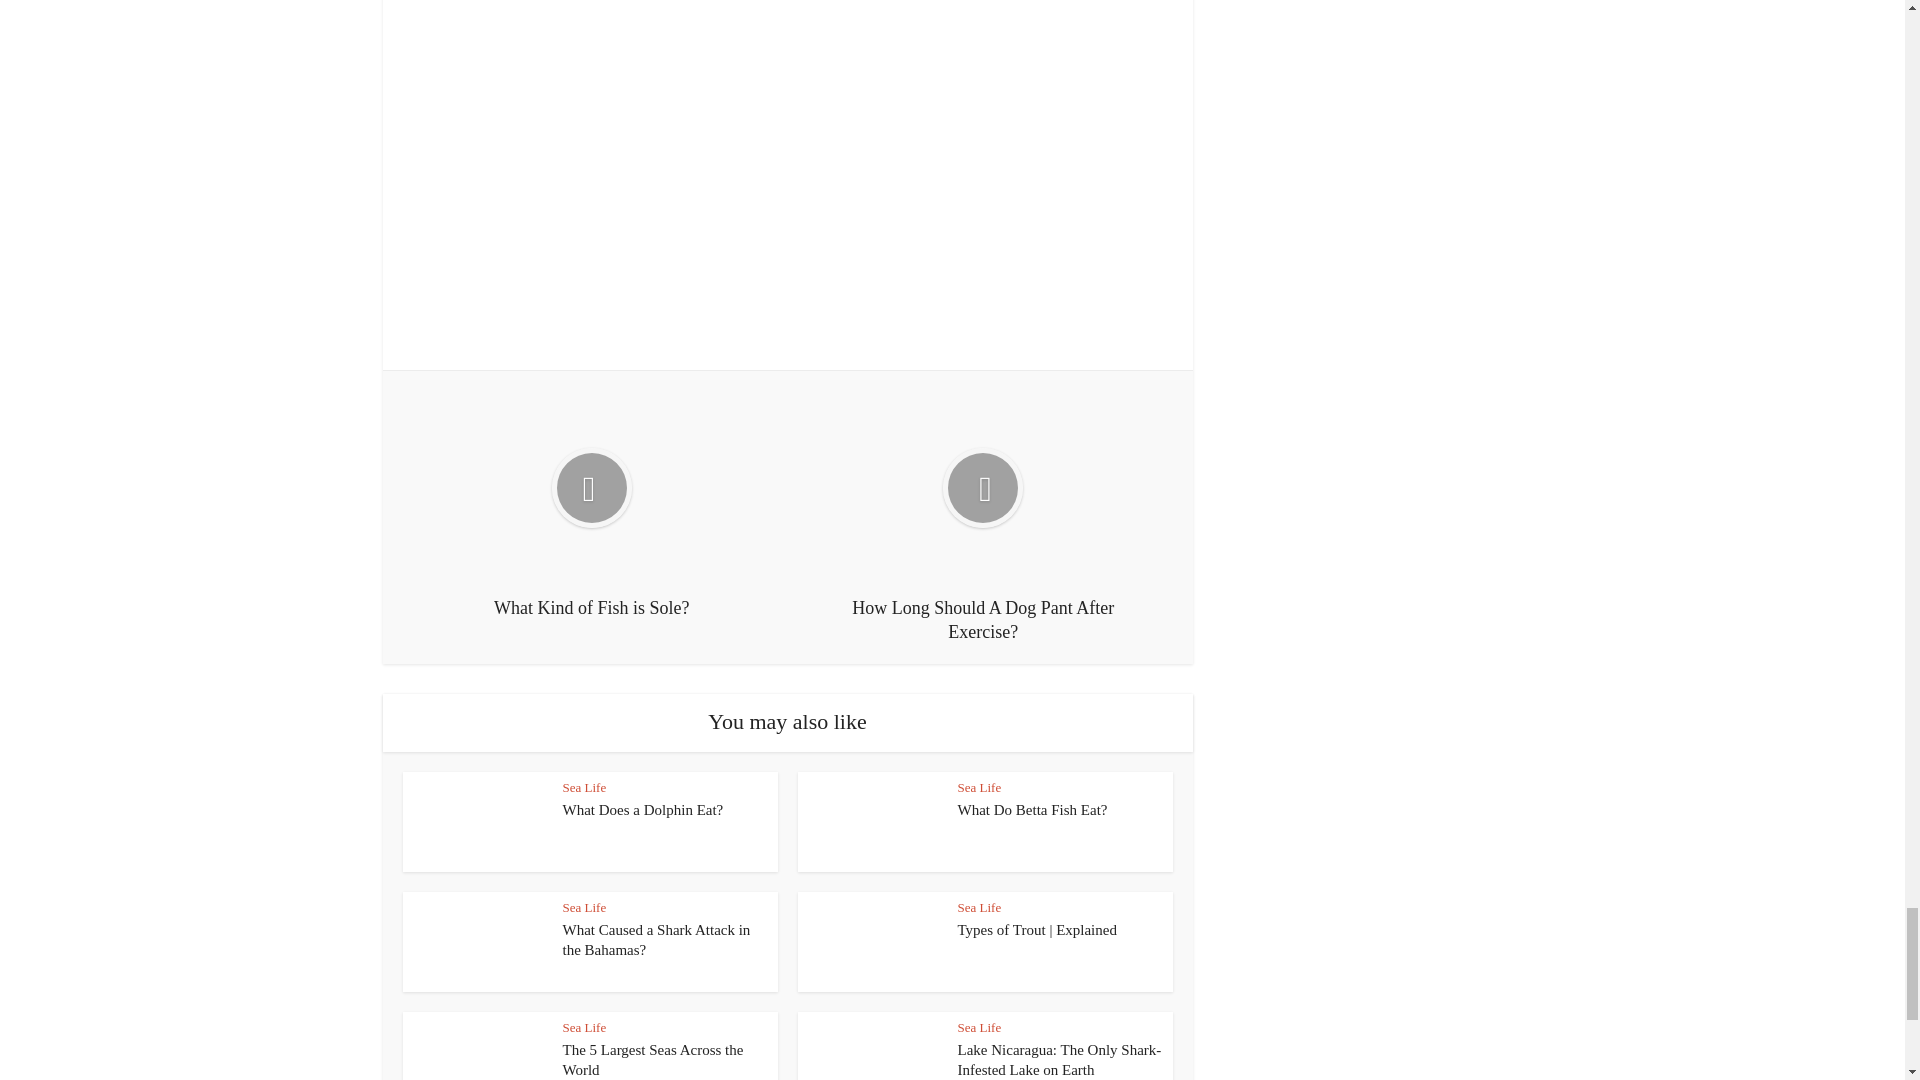  What do you see at coordinates (584, 786) in the screenshot?
I see `Sea Life` at bounding box center [584, 786].